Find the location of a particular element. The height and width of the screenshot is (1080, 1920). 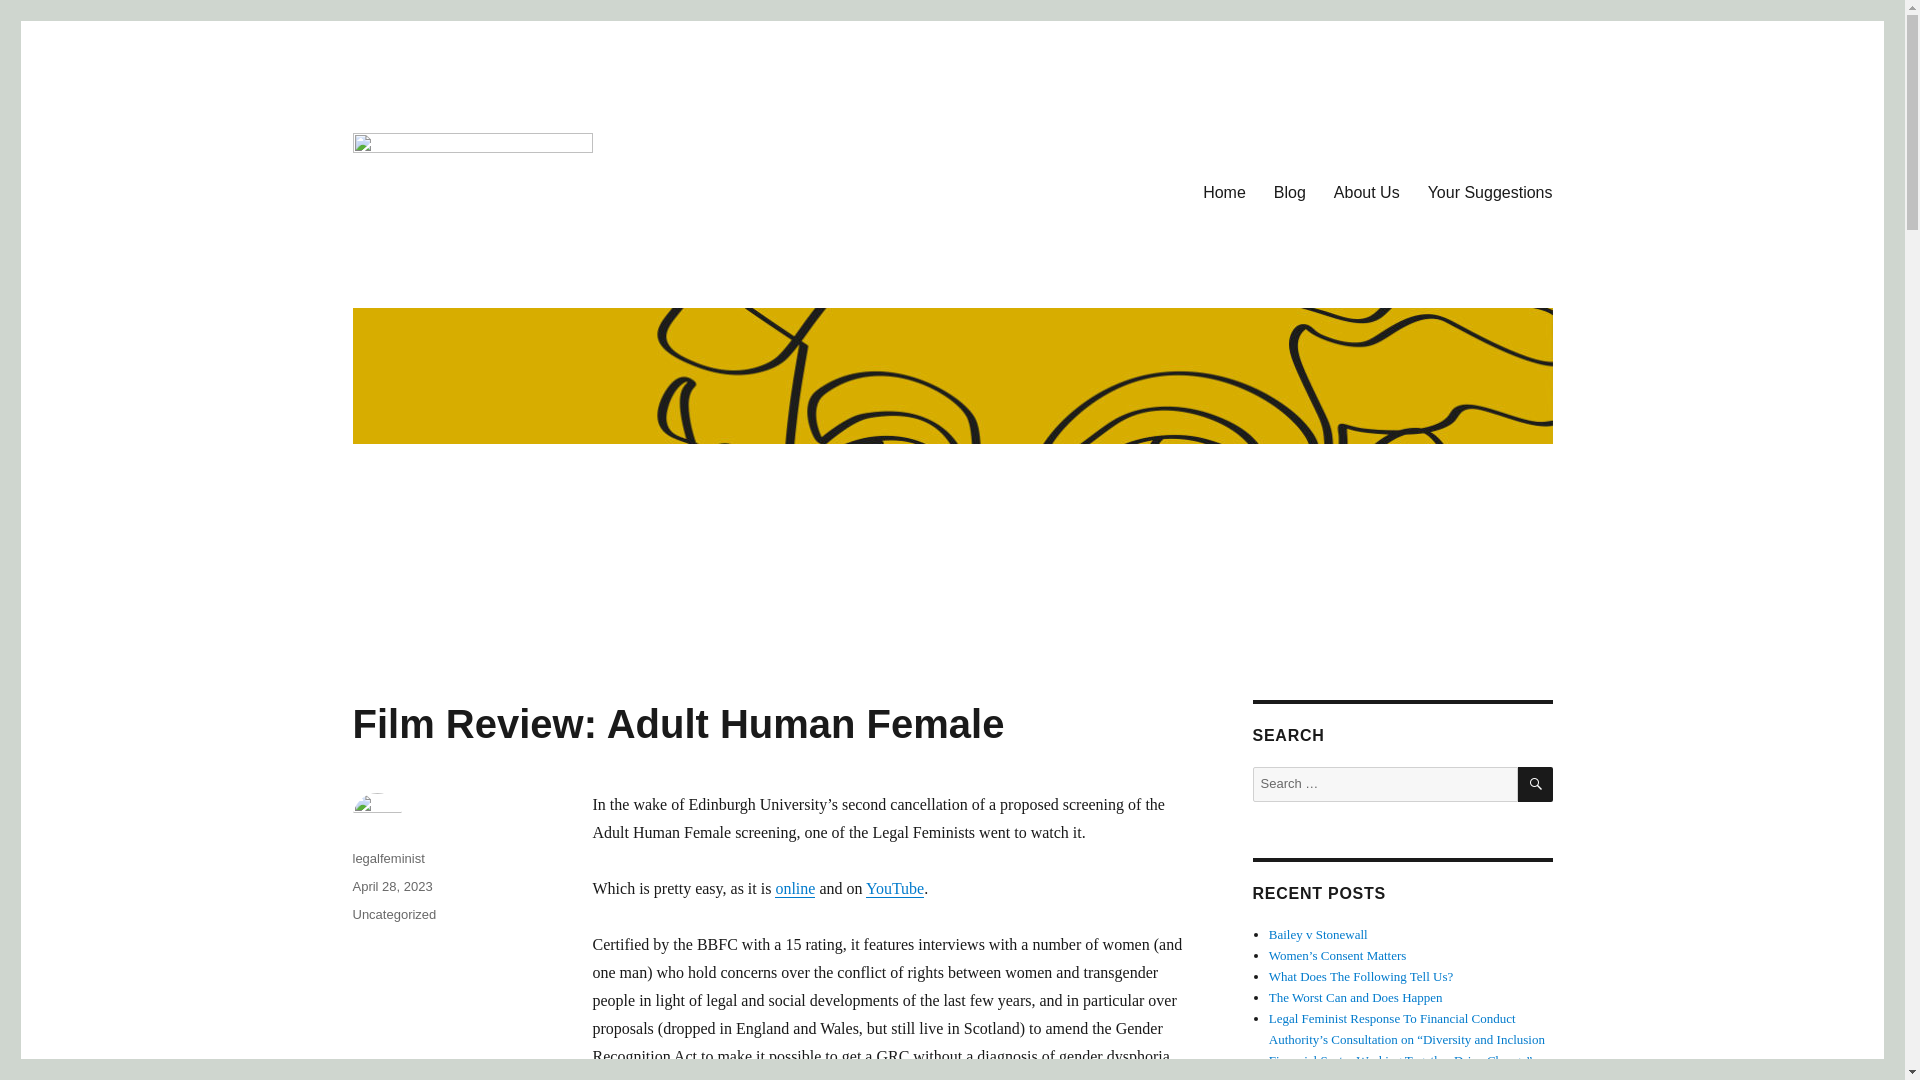

Blog is located at coordinates (1290, 192).